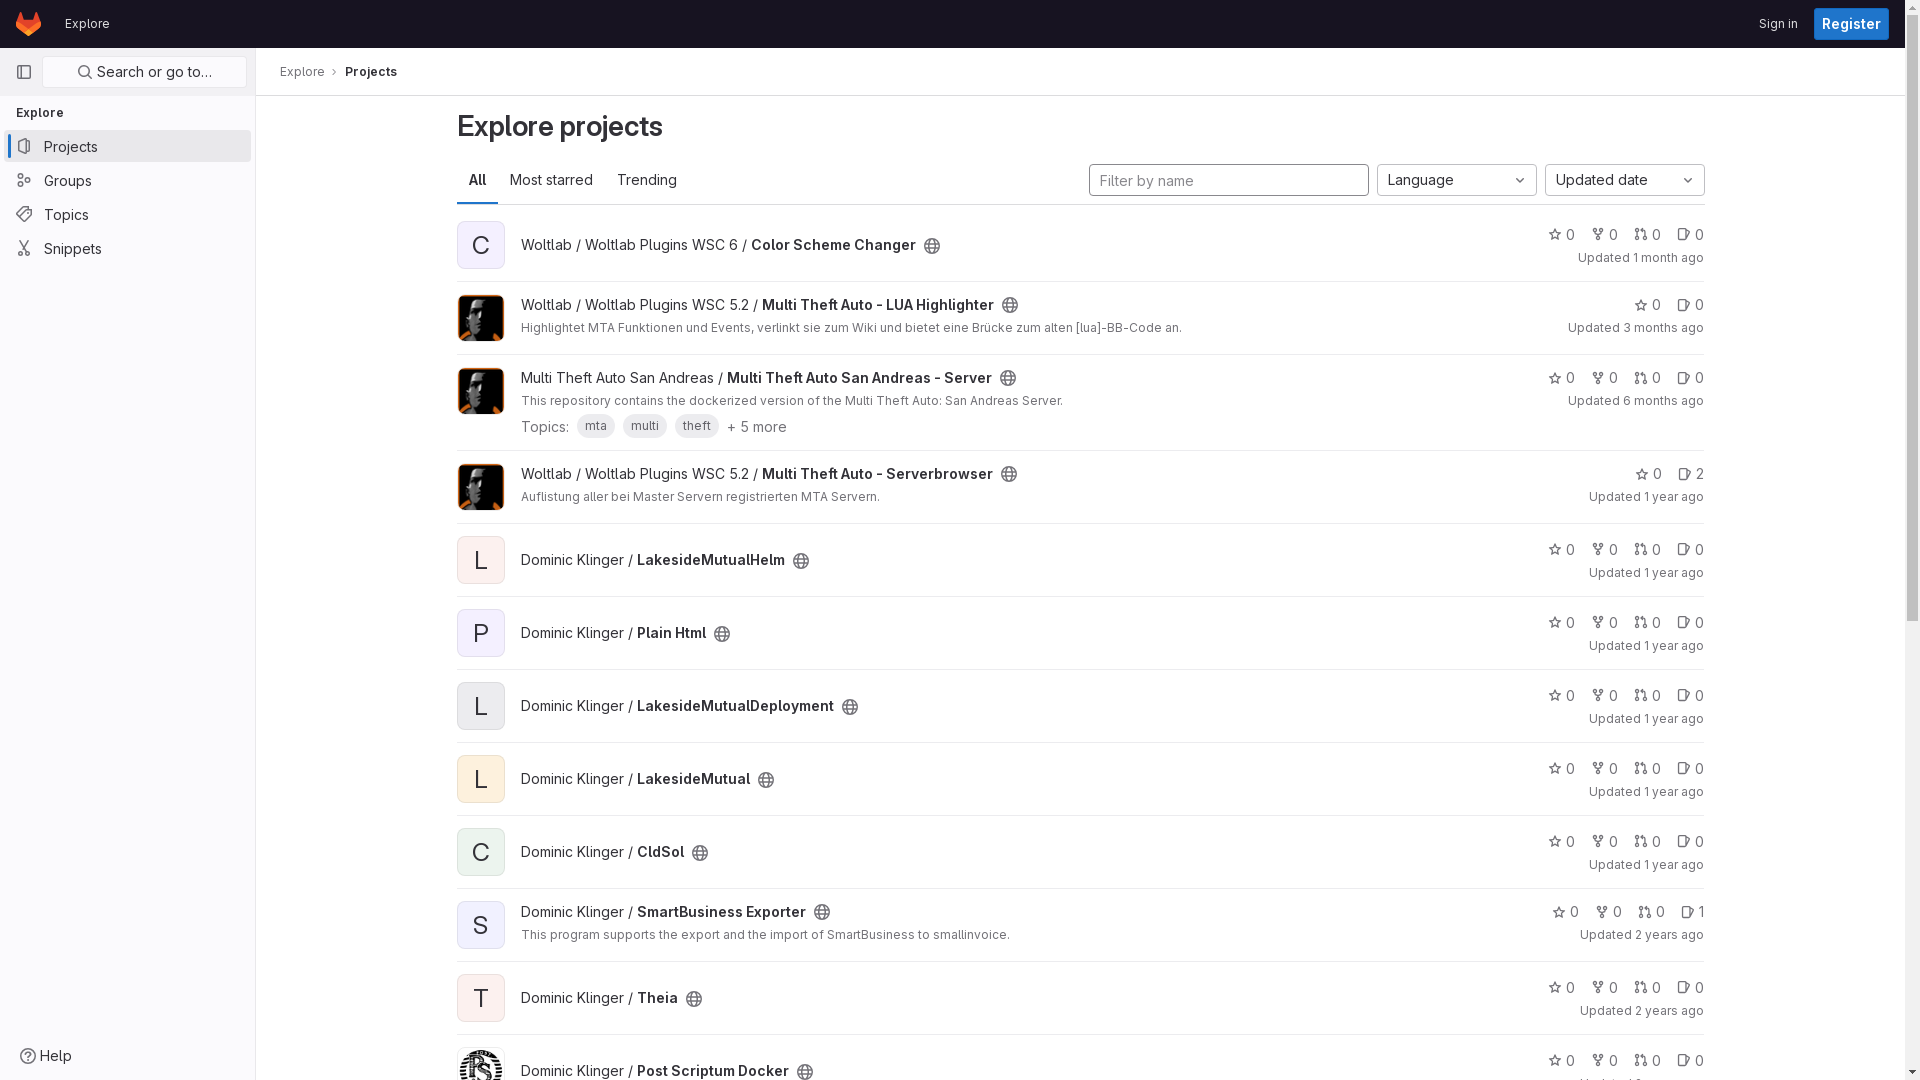 The image size is (1920, 1080). What do you see at coordinates (488, 232) in the screenshot?
I see `C` at bounding box center [488, 232].